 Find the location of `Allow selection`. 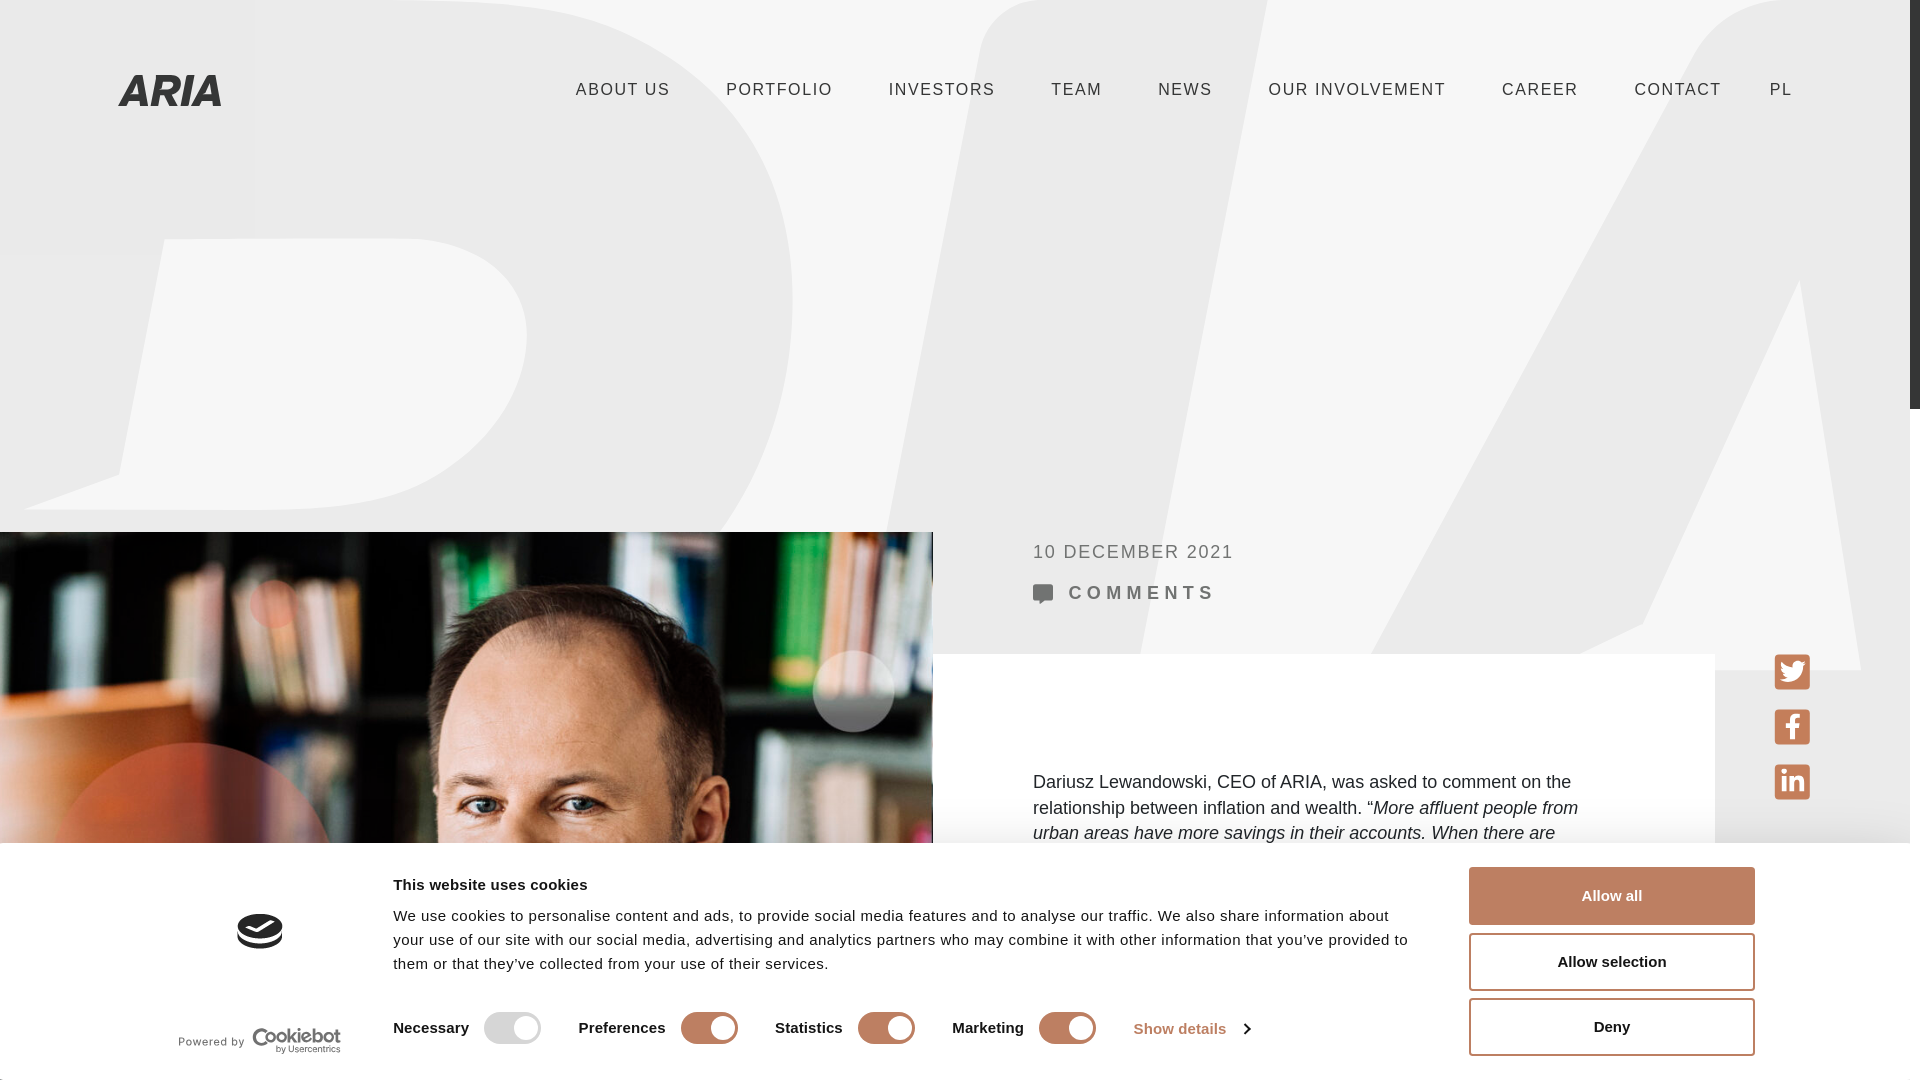

Allow selection is located at coordinates (1611, 961).